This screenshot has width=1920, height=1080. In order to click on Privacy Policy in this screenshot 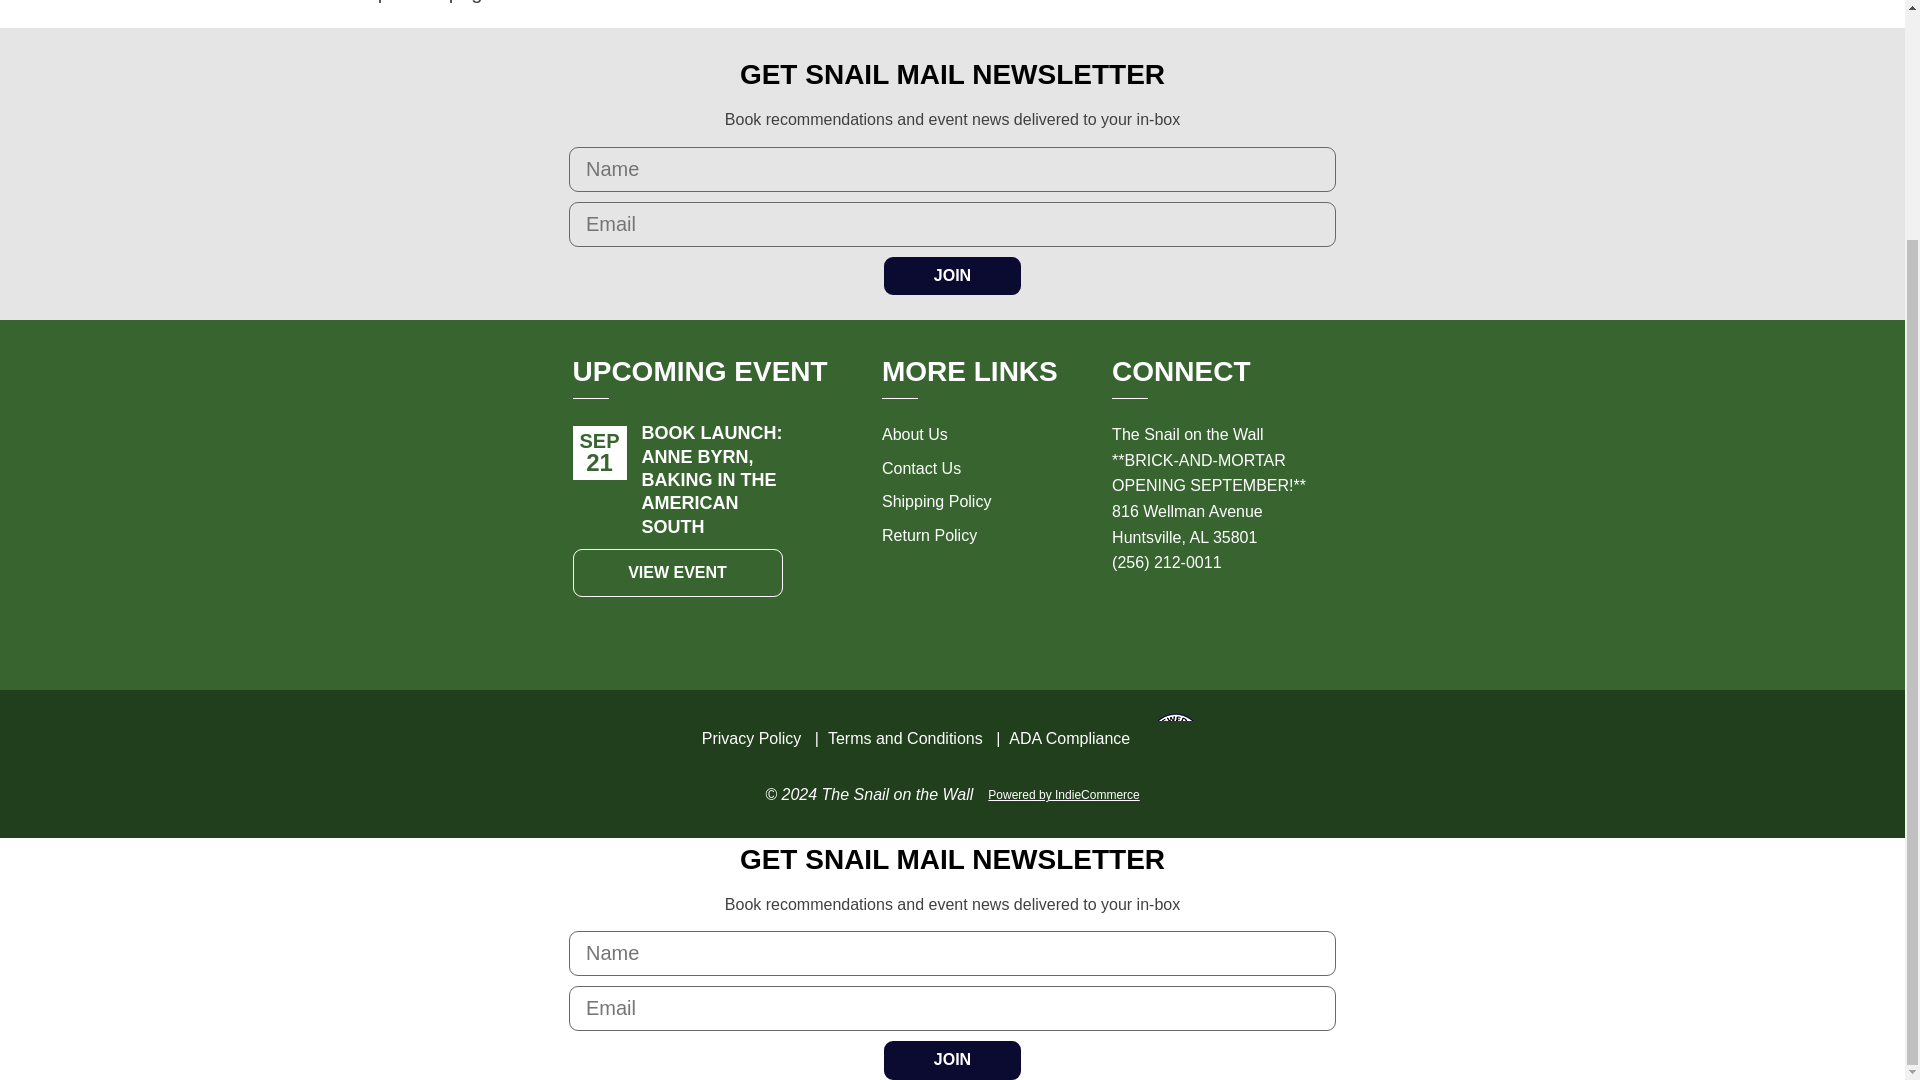, I will do `click(752, 738)`.